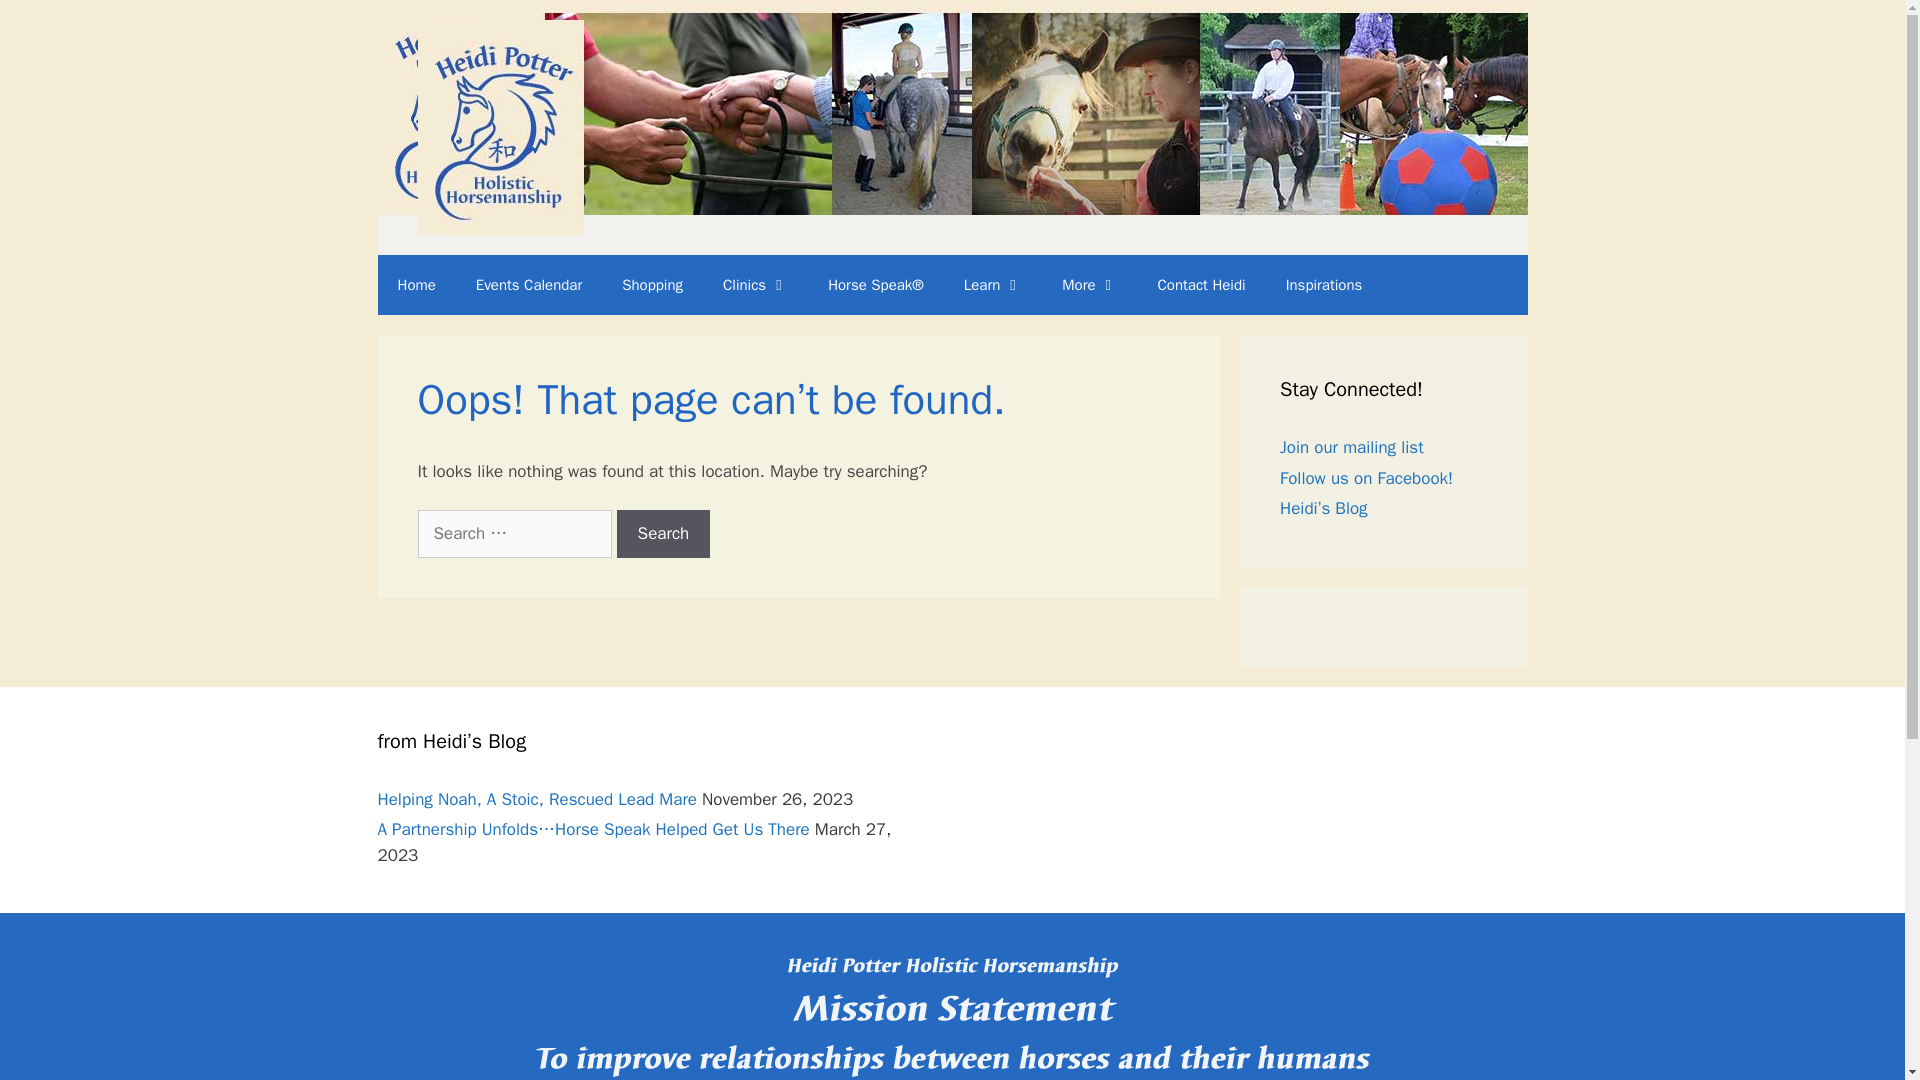 The width and height of the screenshot is (1920, 1080). Describe the element at coordinates (1089, 284) in the screenshot. I see `More` at that location.